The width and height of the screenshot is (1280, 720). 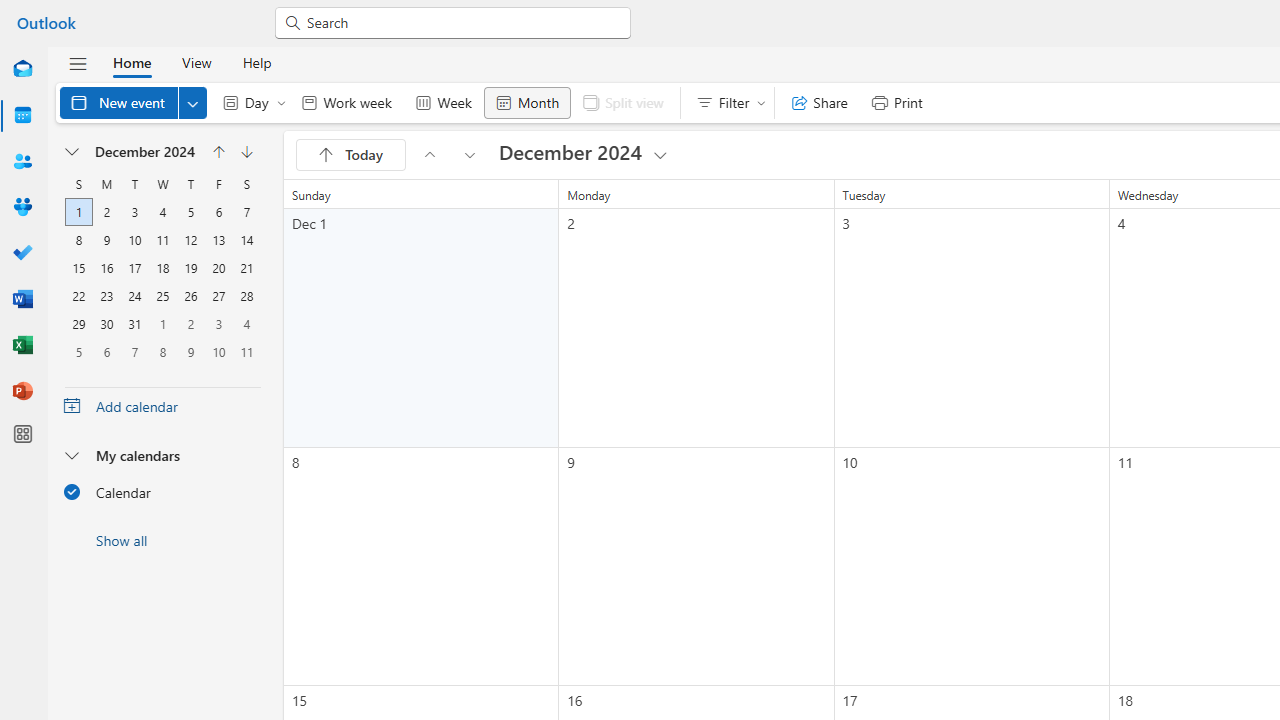 What do you see at coordinates (22, 346) in the screenshot?
I see `Excel` at bounding box center [22, 346].